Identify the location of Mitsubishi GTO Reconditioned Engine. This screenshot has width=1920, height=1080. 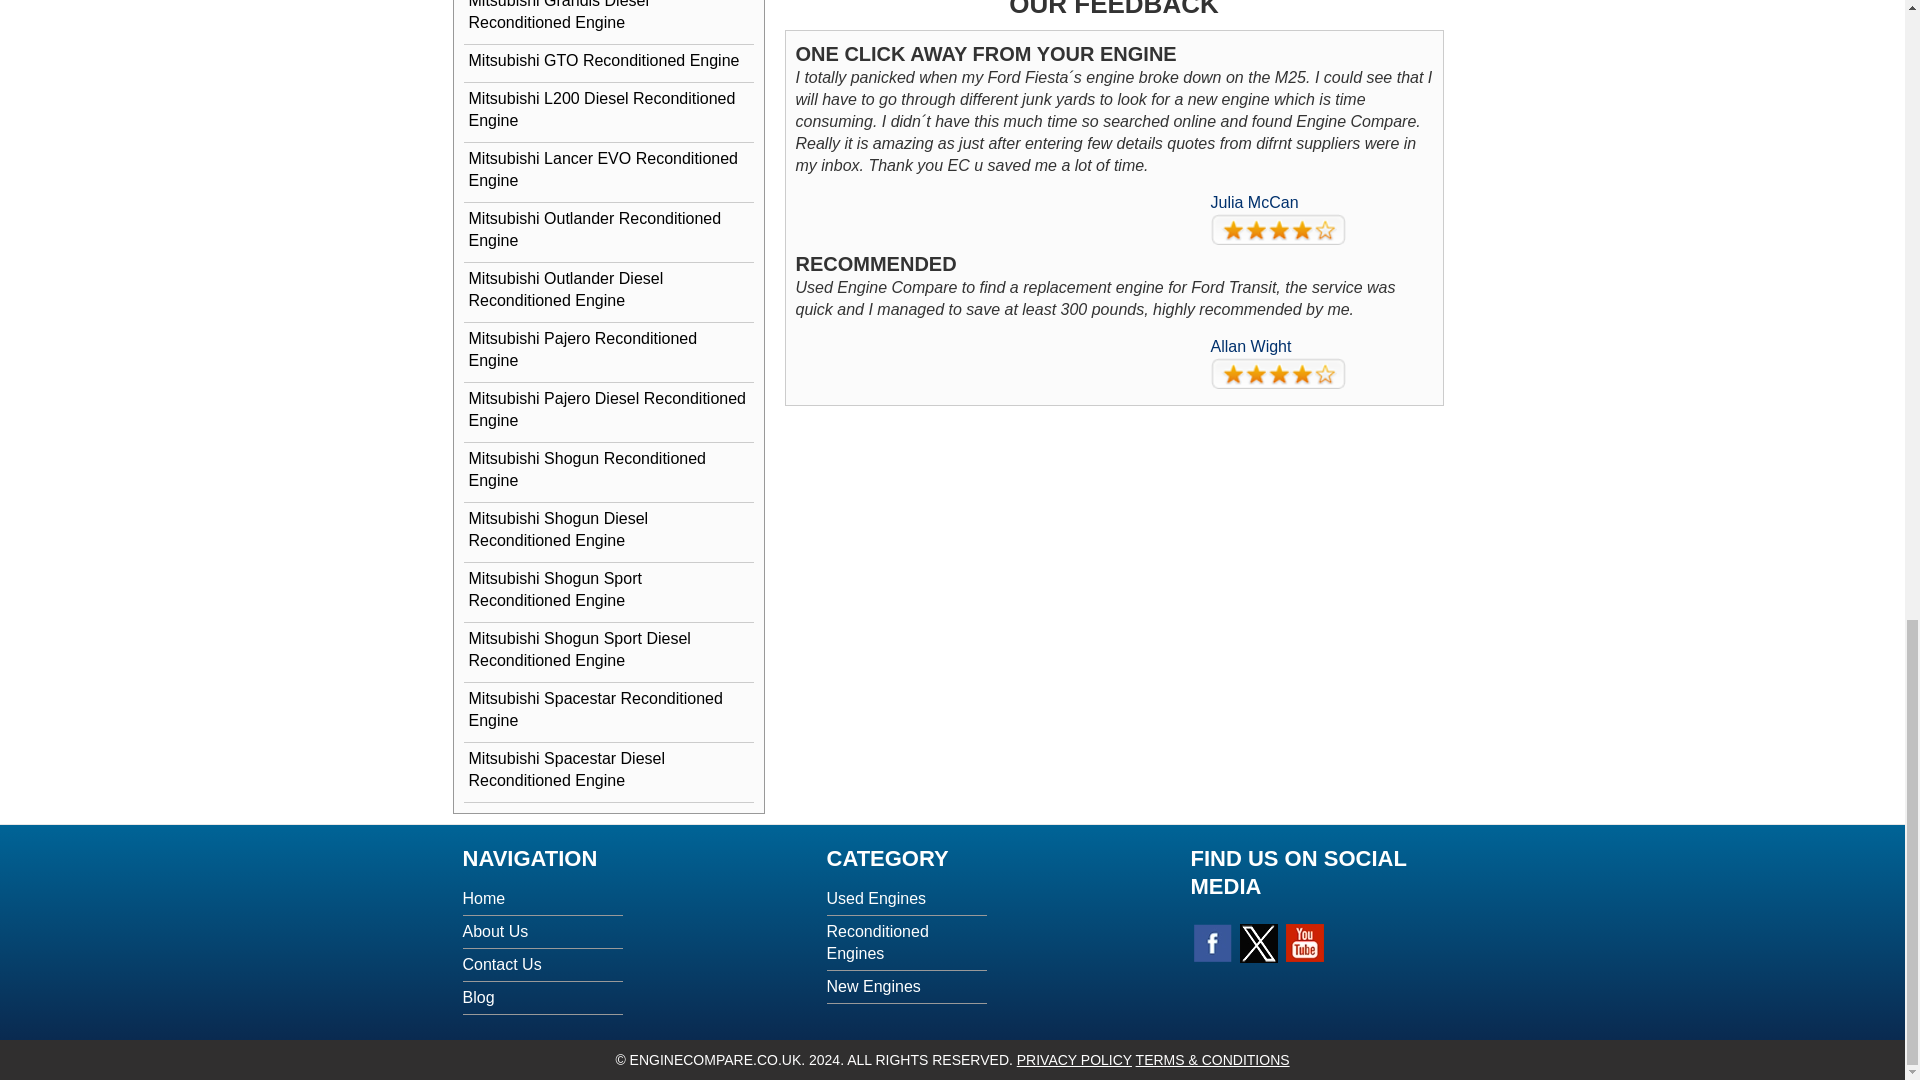
(609, 60).